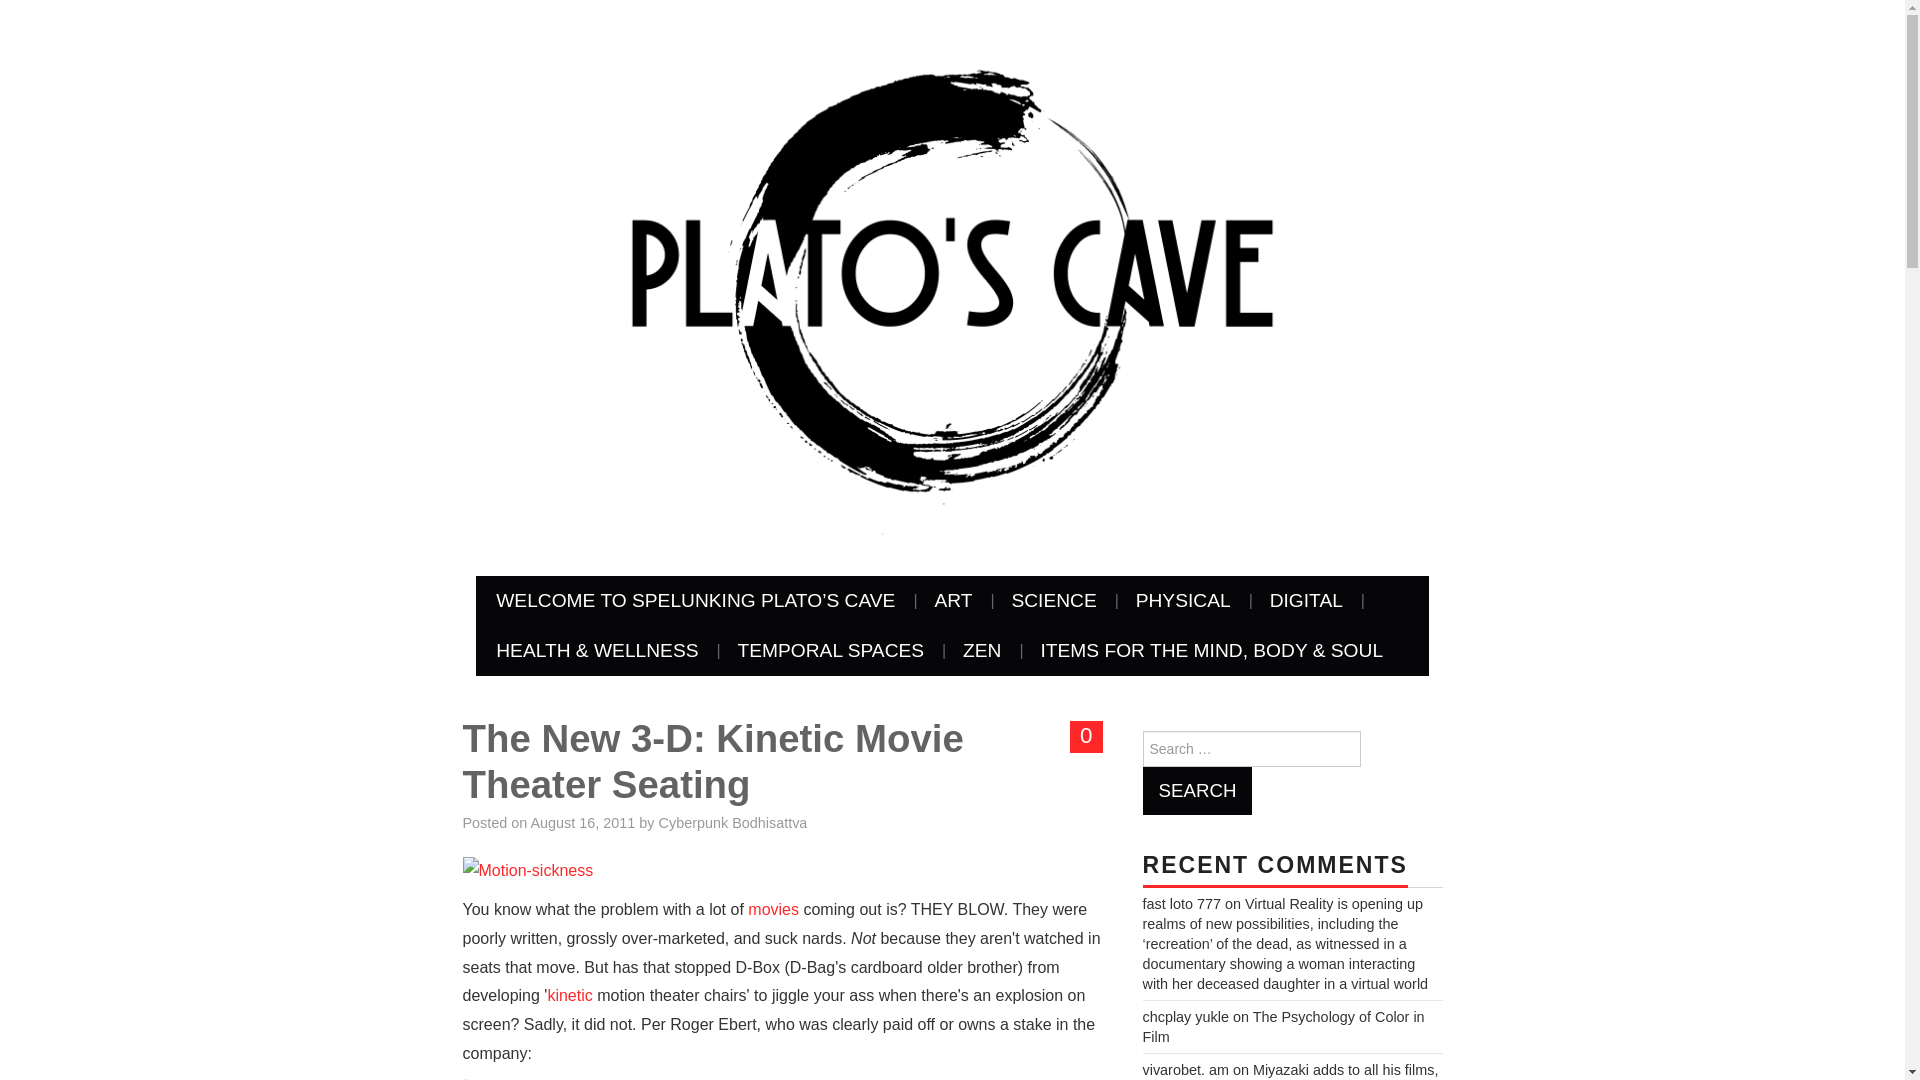 The height and width of the screenshot is (1080, 1920). What do you see at coordinates (733, 822) in the screenshot?
I see `View all posts by Cyberpunk Bodhisattva` at bounding box center [733, 822].